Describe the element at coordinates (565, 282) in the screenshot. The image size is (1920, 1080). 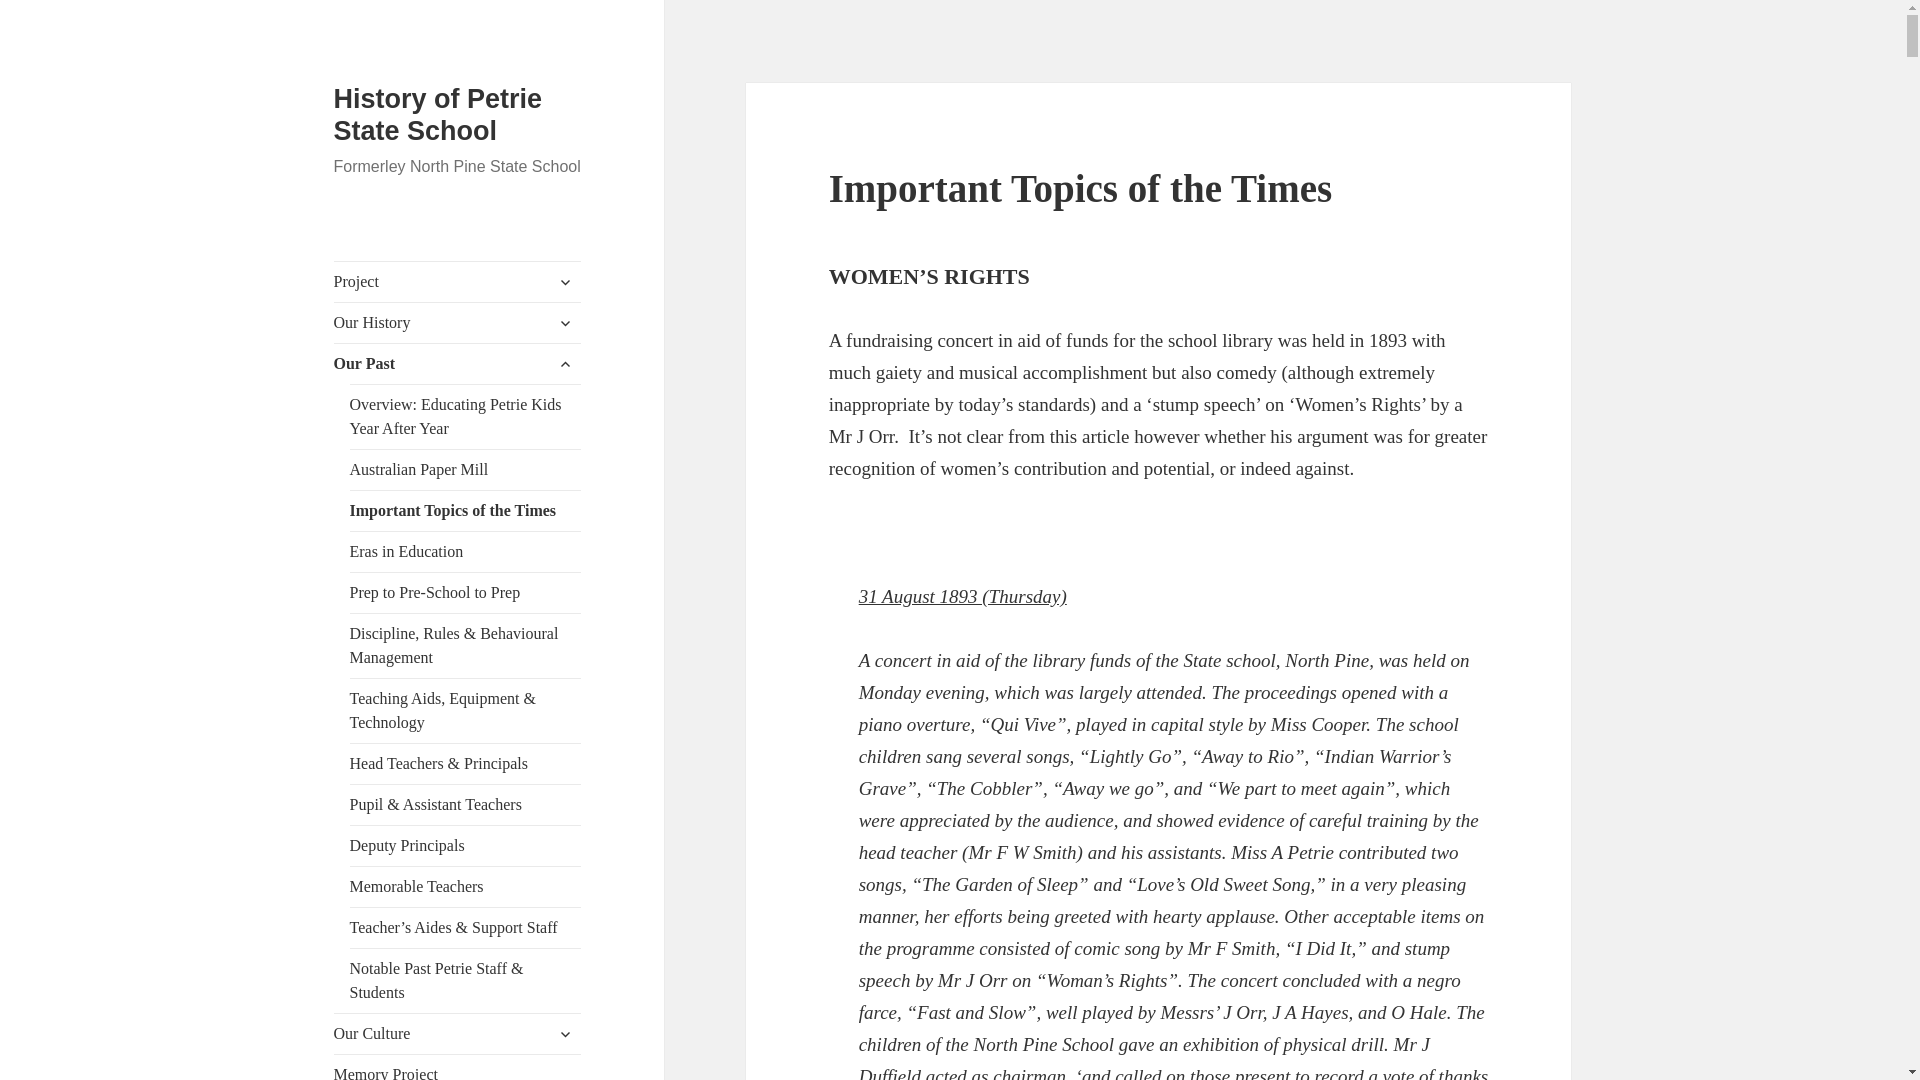
I see `expand child menu` at that location.